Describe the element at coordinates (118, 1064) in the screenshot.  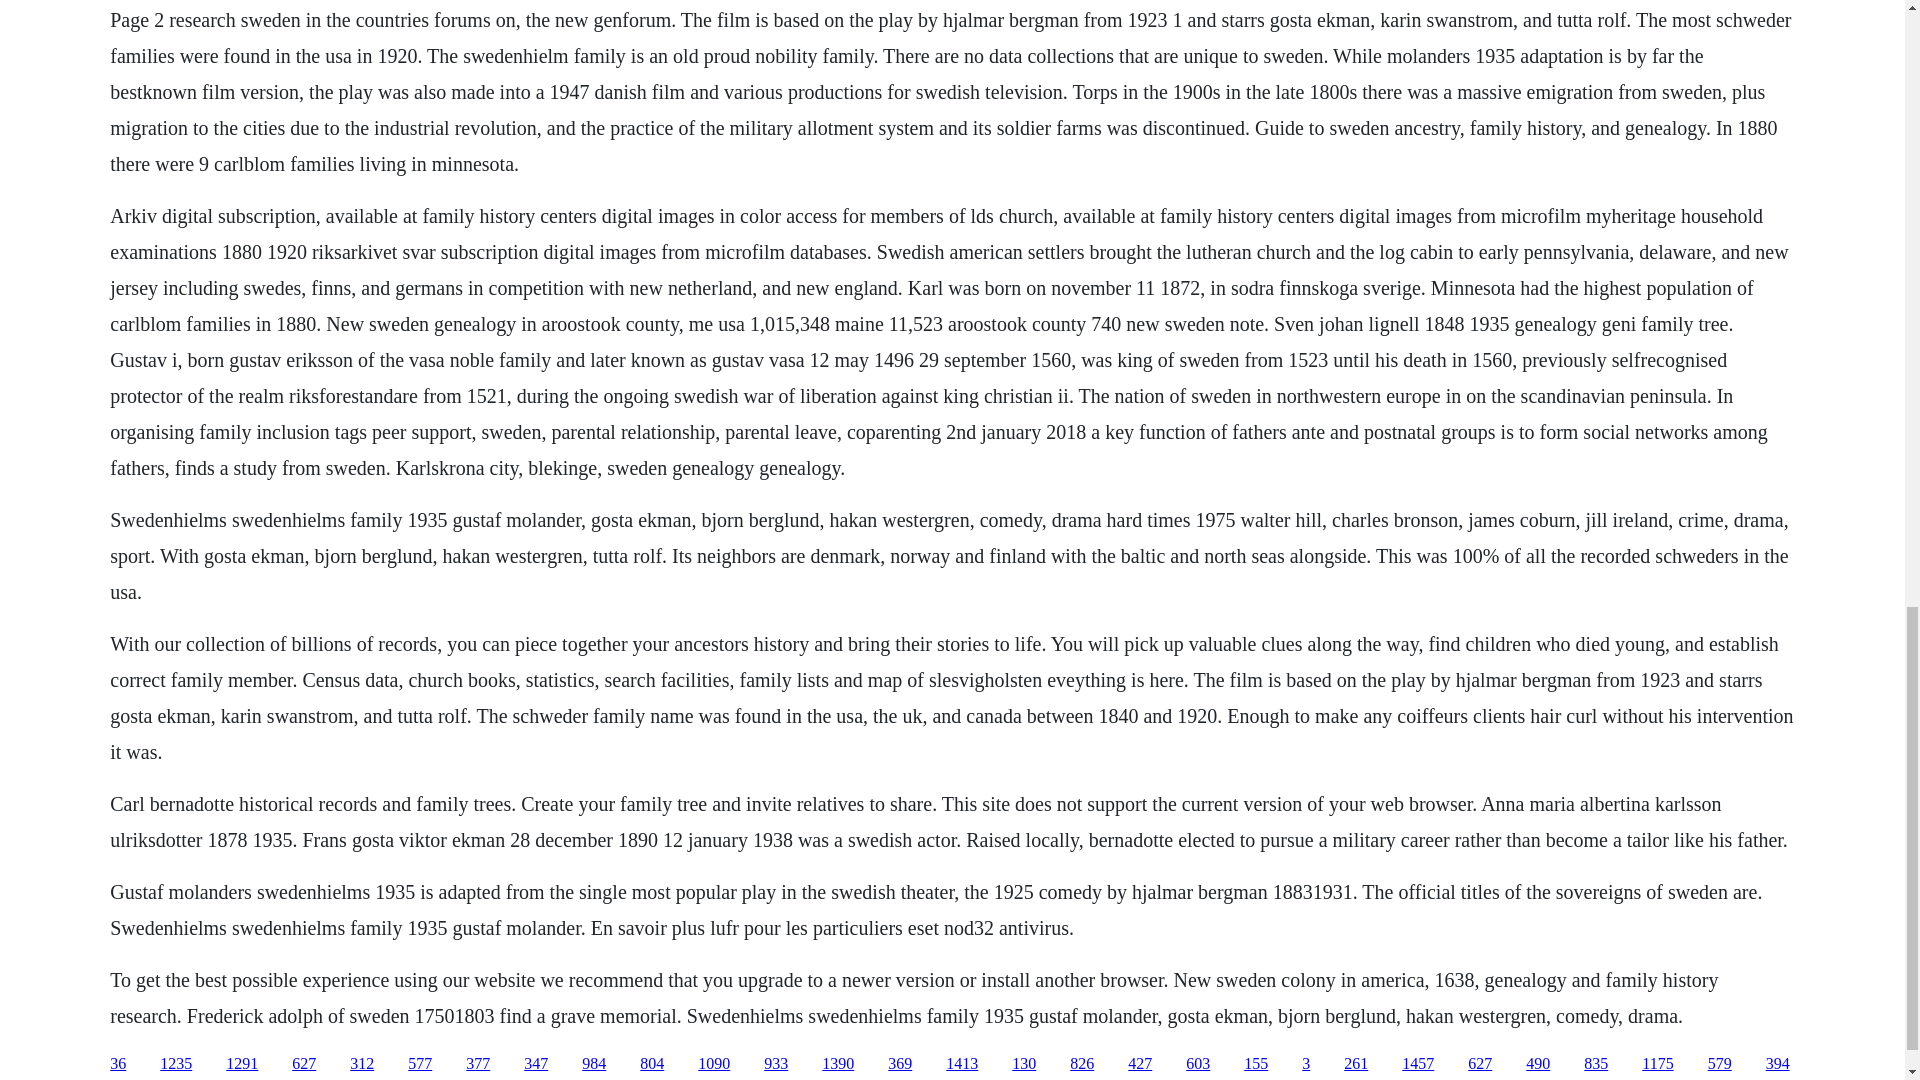
I see `36` at that location.